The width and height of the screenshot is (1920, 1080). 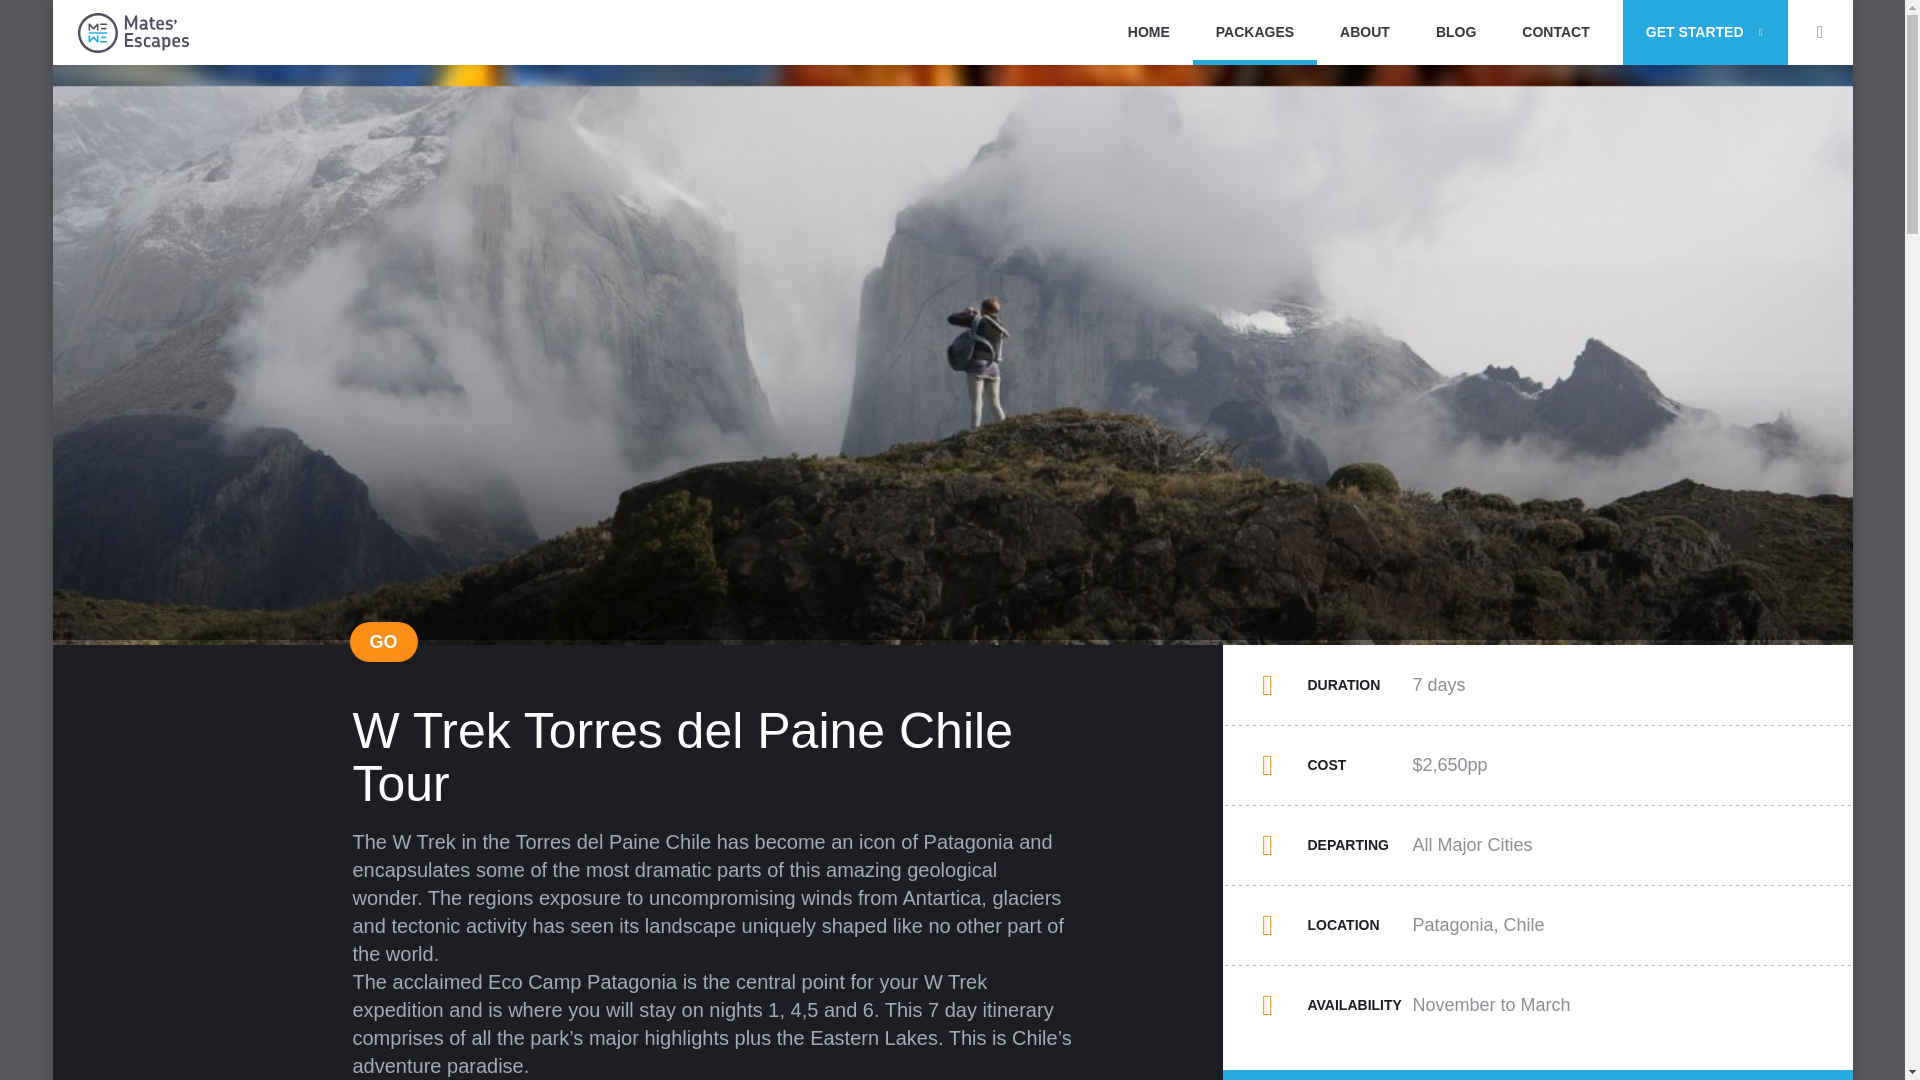 I want to click on Open Search field, so click(x=1820, y=32).